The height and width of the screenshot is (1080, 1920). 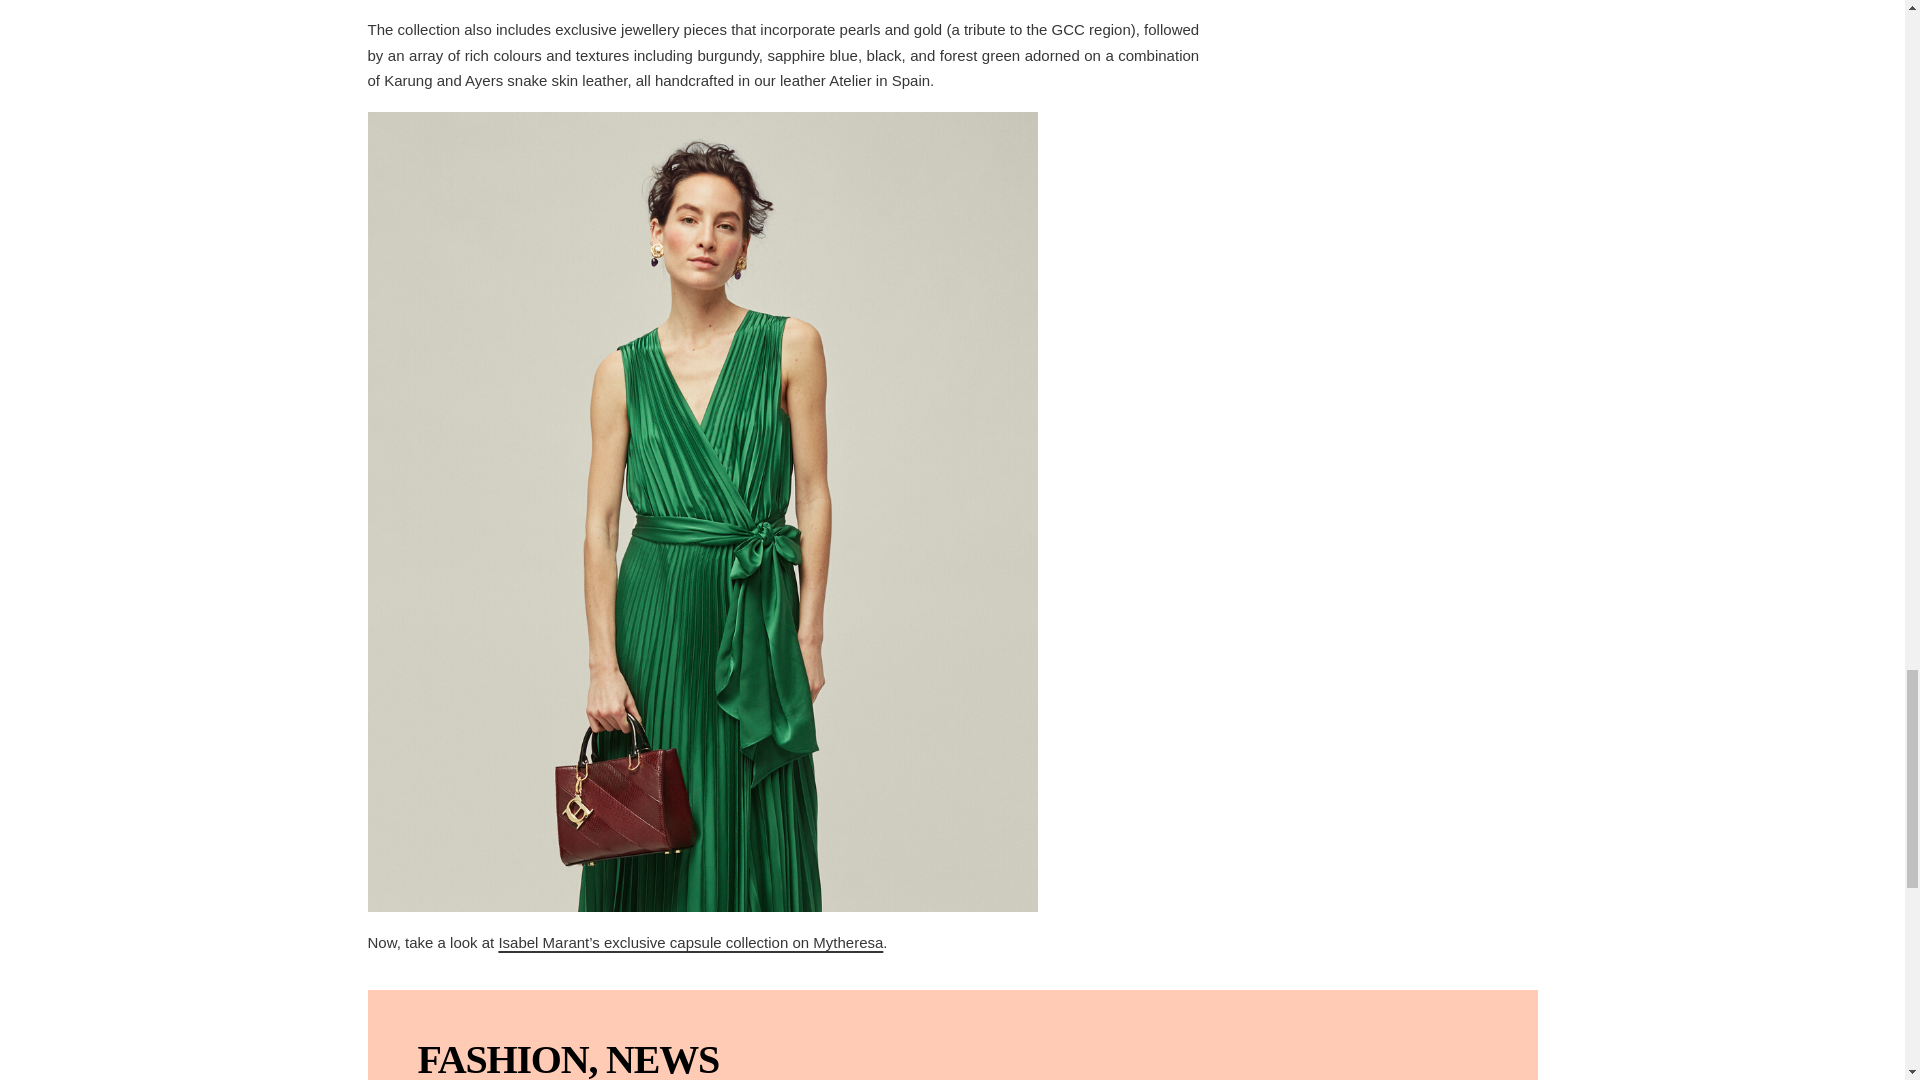 What do you see at coordinates (662, 1058) in the screenshot?
I see `NEWS` at bounding box center [662, 1058].